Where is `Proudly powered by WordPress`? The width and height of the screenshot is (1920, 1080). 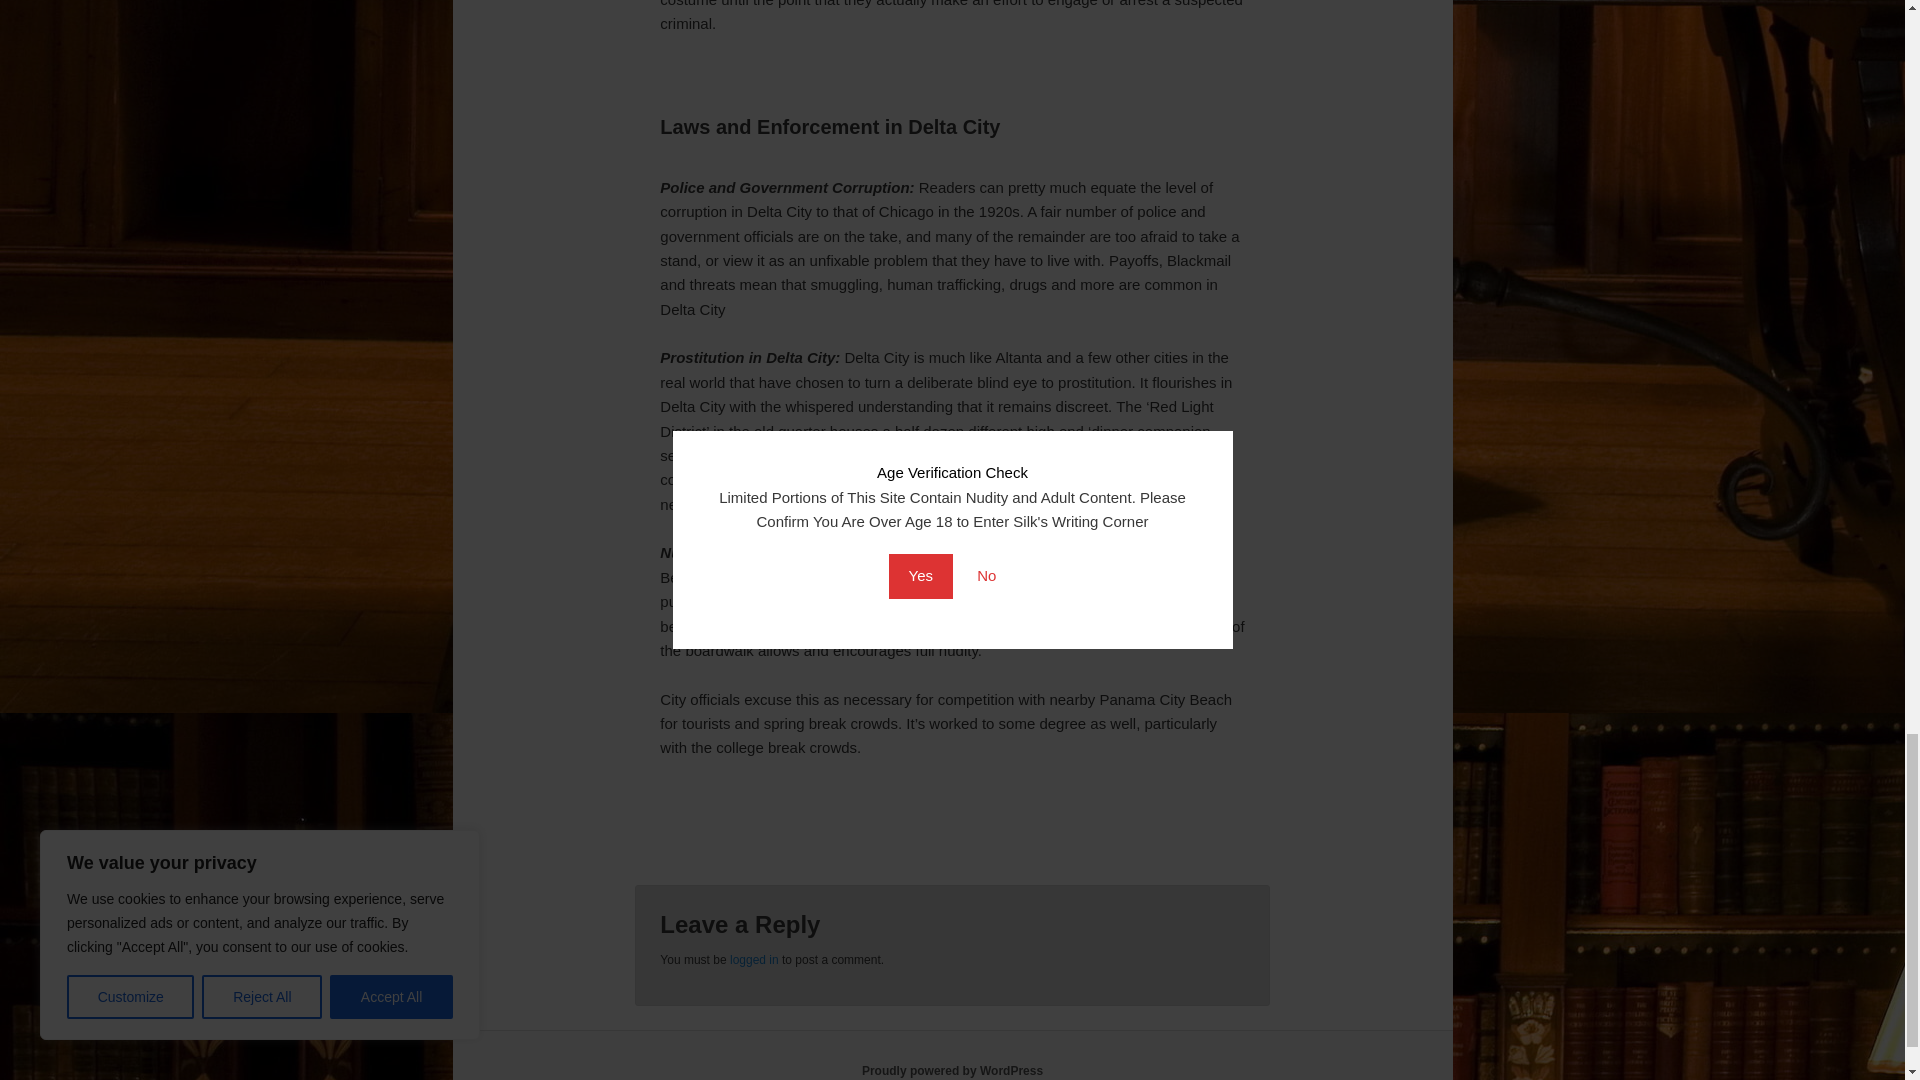
Proudly powered by WordPress is located at coordinates (952, 1070).